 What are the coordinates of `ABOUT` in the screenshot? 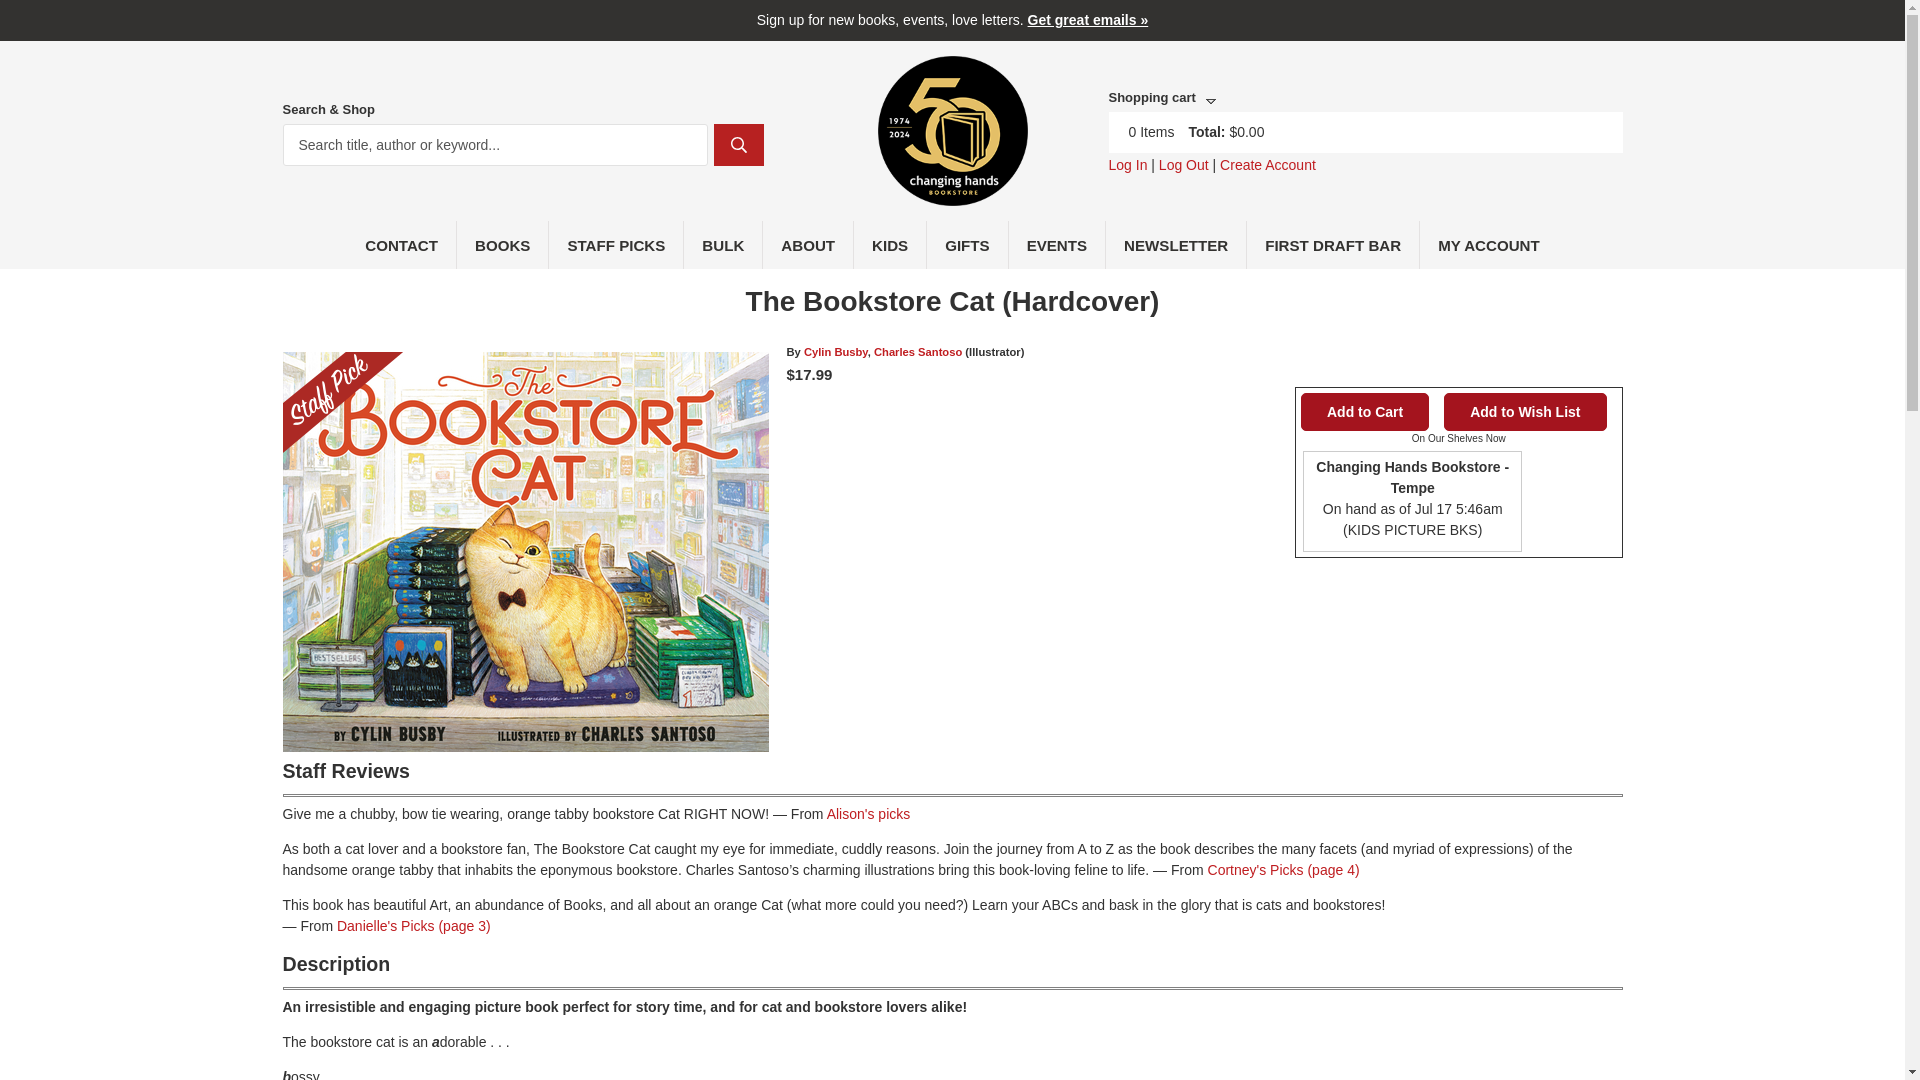 It's located at (808, 244).